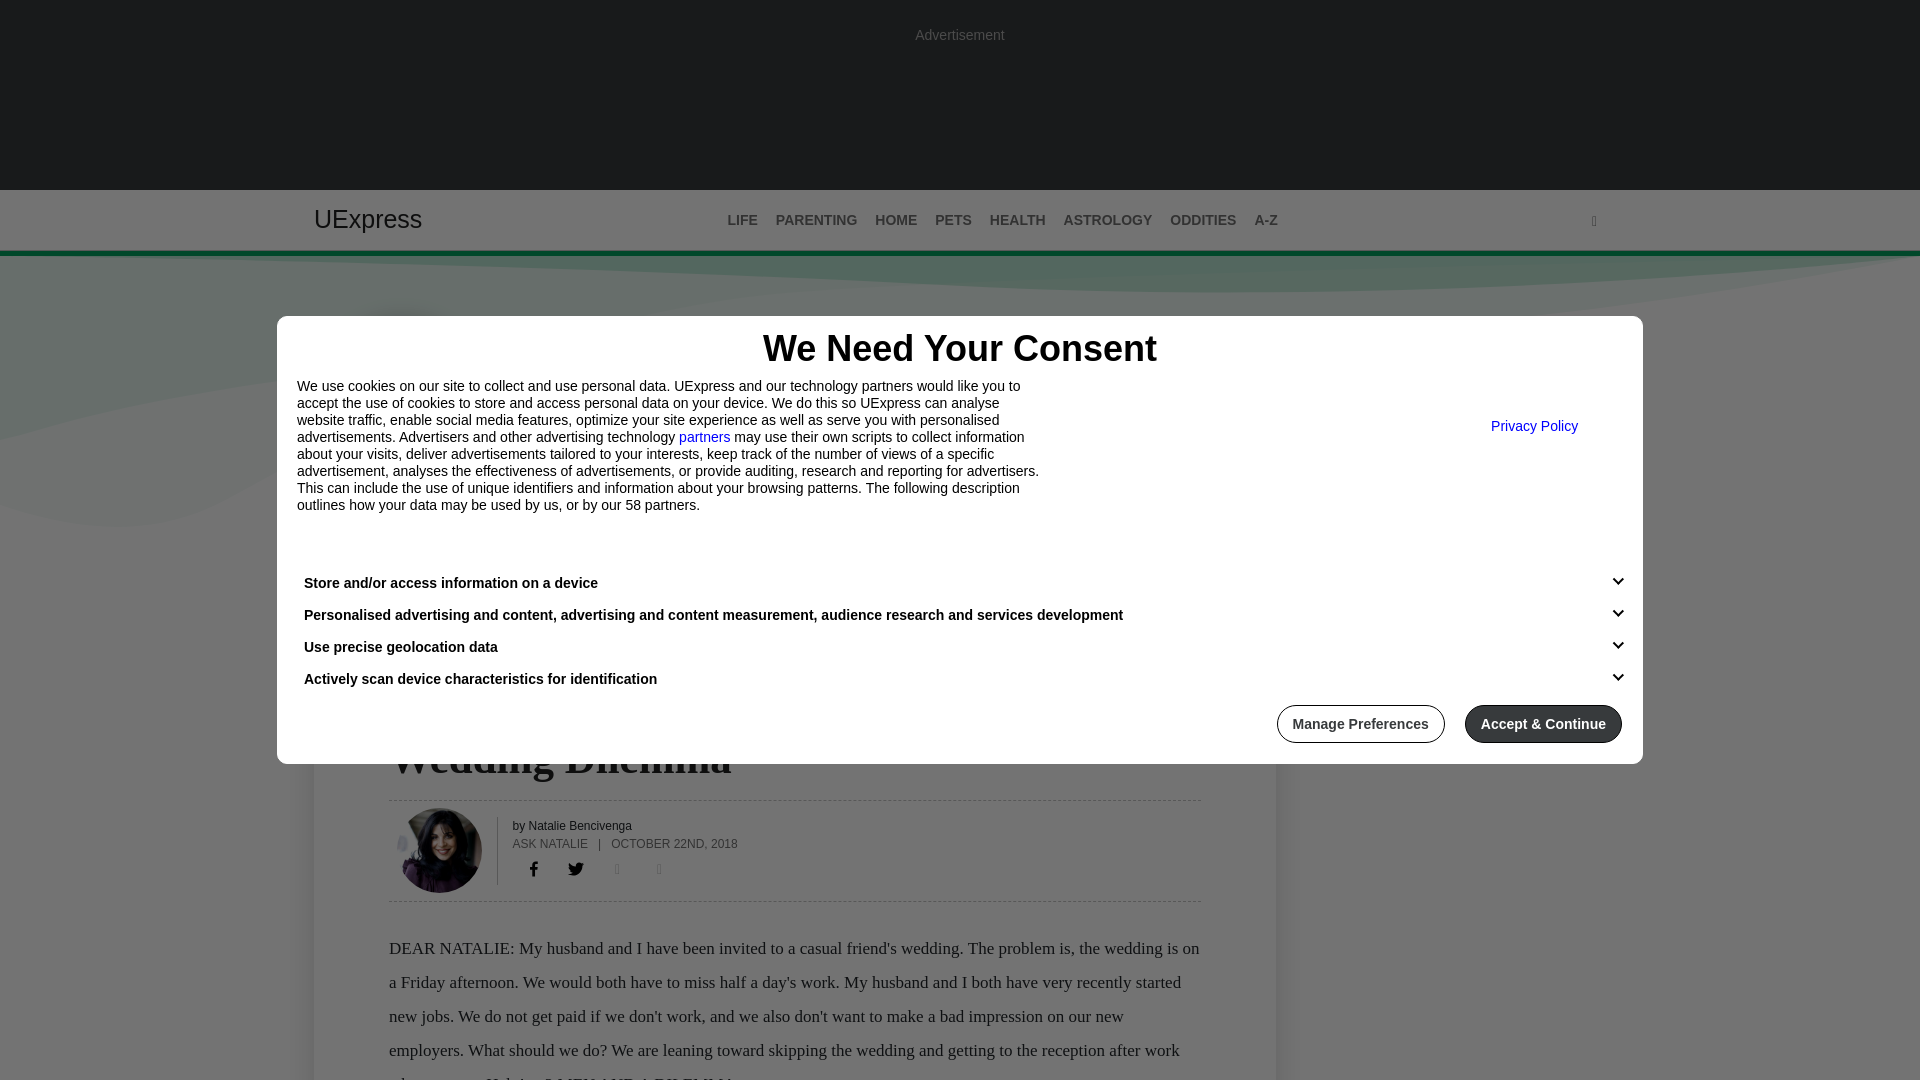 The height and width of the screenshot is (1080, 1920). I want to click on Wedding Dilemma, so click(534, 868).